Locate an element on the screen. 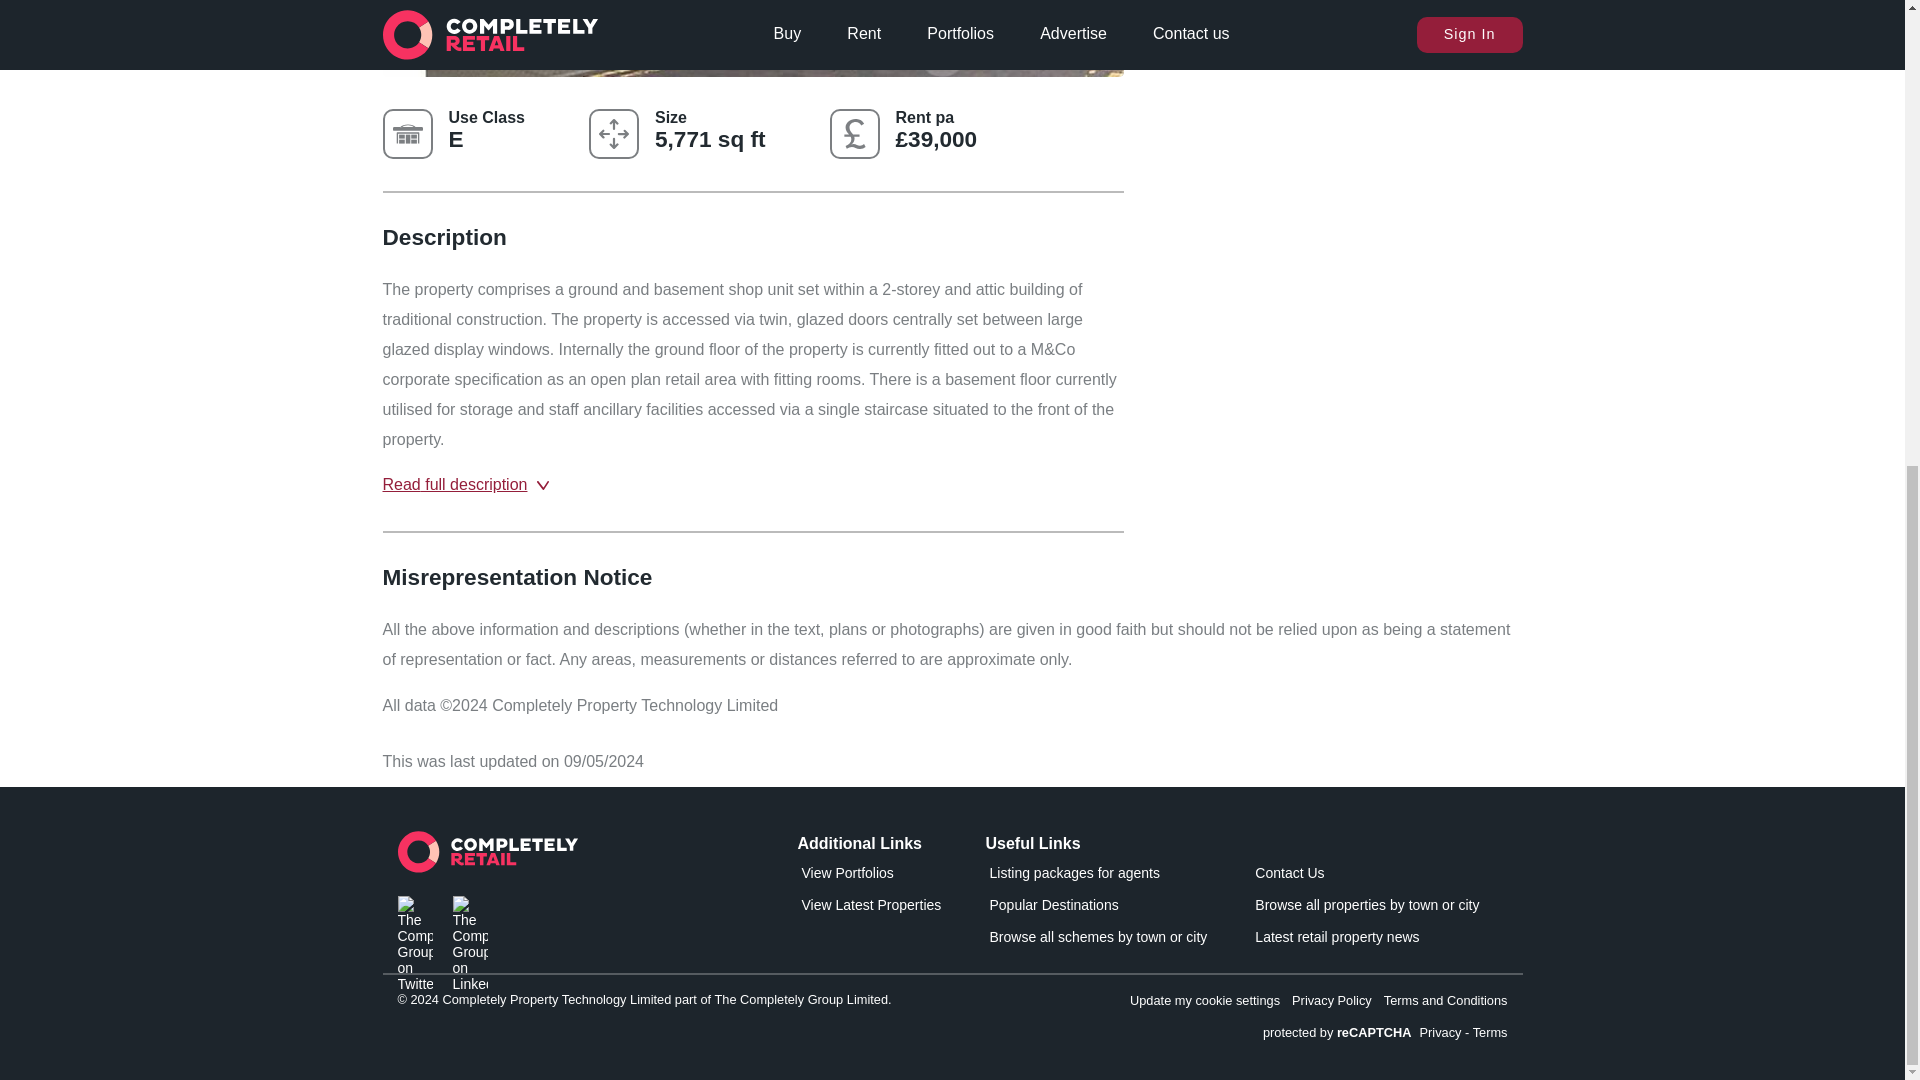 This screenshot has width=1920, height=1080. Browse all schemes by town or city is located at coordinates (1098, 940).